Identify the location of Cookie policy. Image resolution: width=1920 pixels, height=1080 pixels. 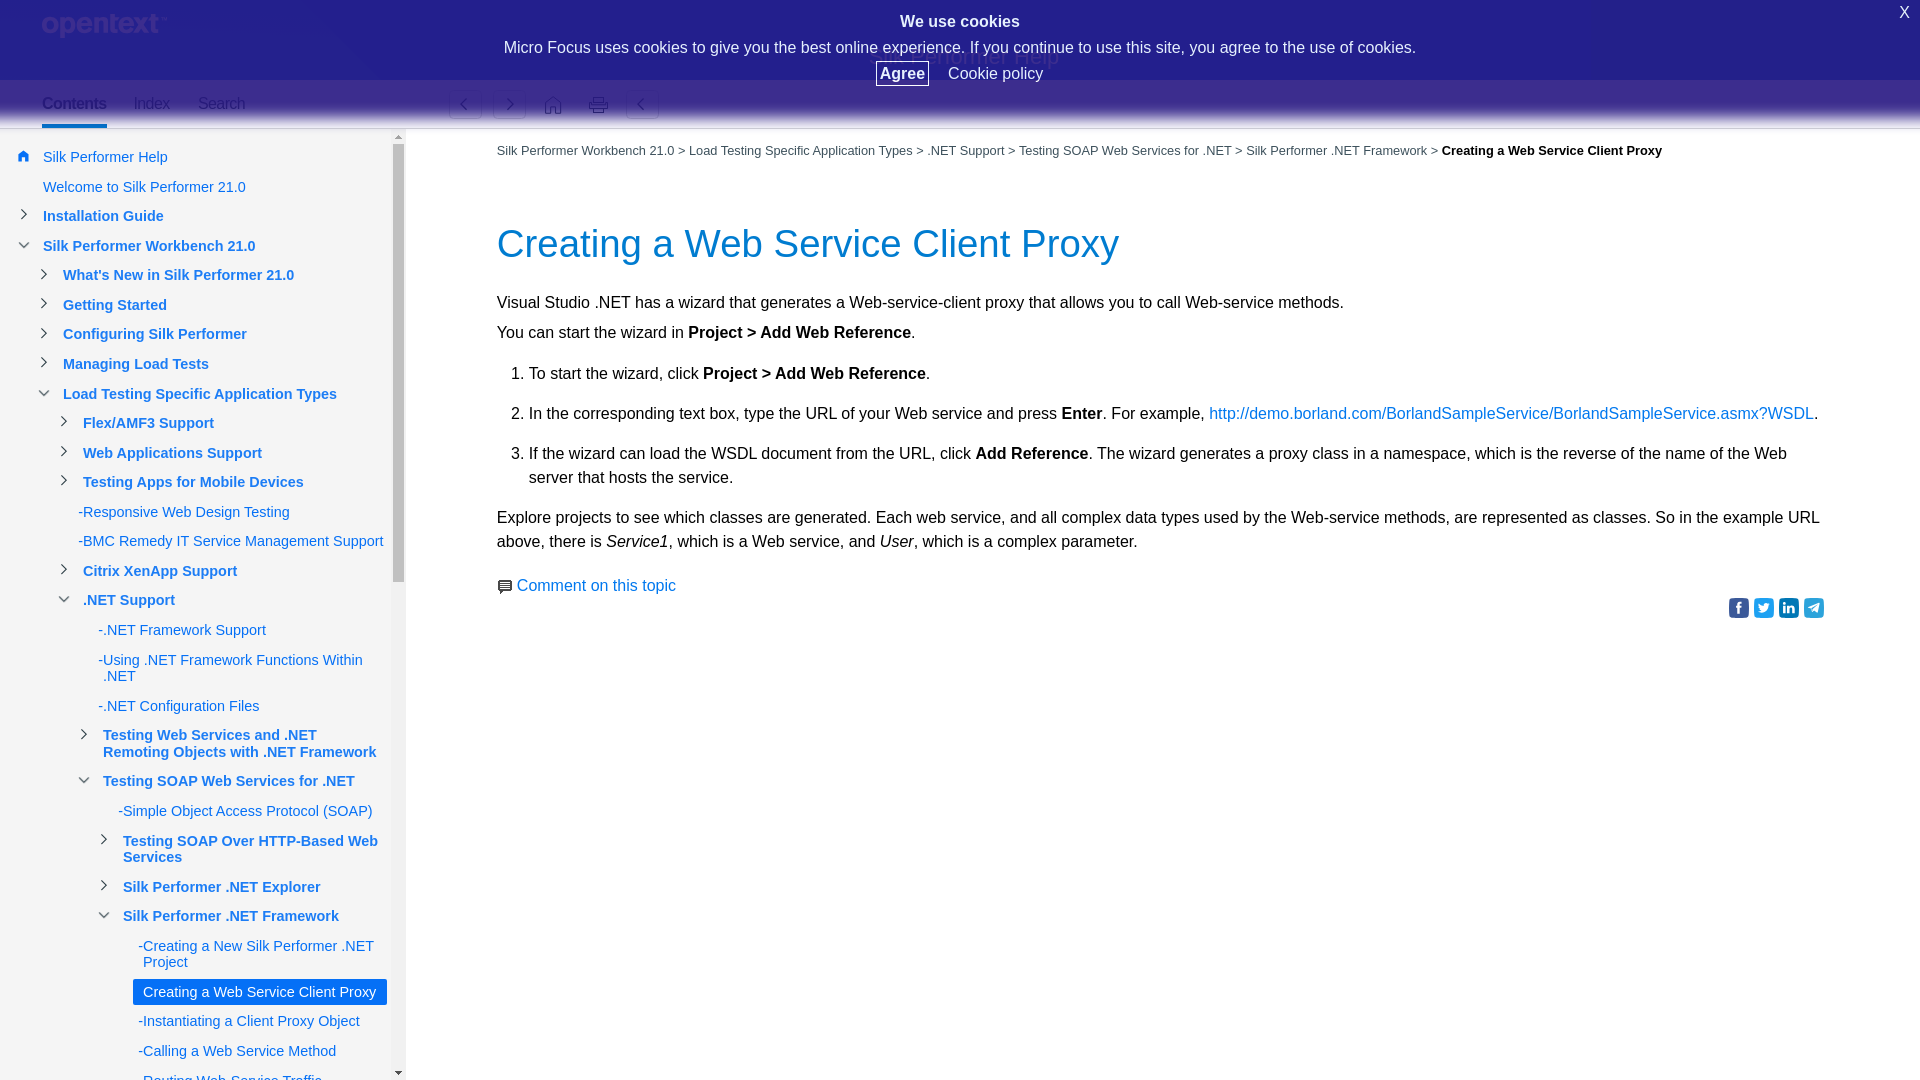
(995, 73).